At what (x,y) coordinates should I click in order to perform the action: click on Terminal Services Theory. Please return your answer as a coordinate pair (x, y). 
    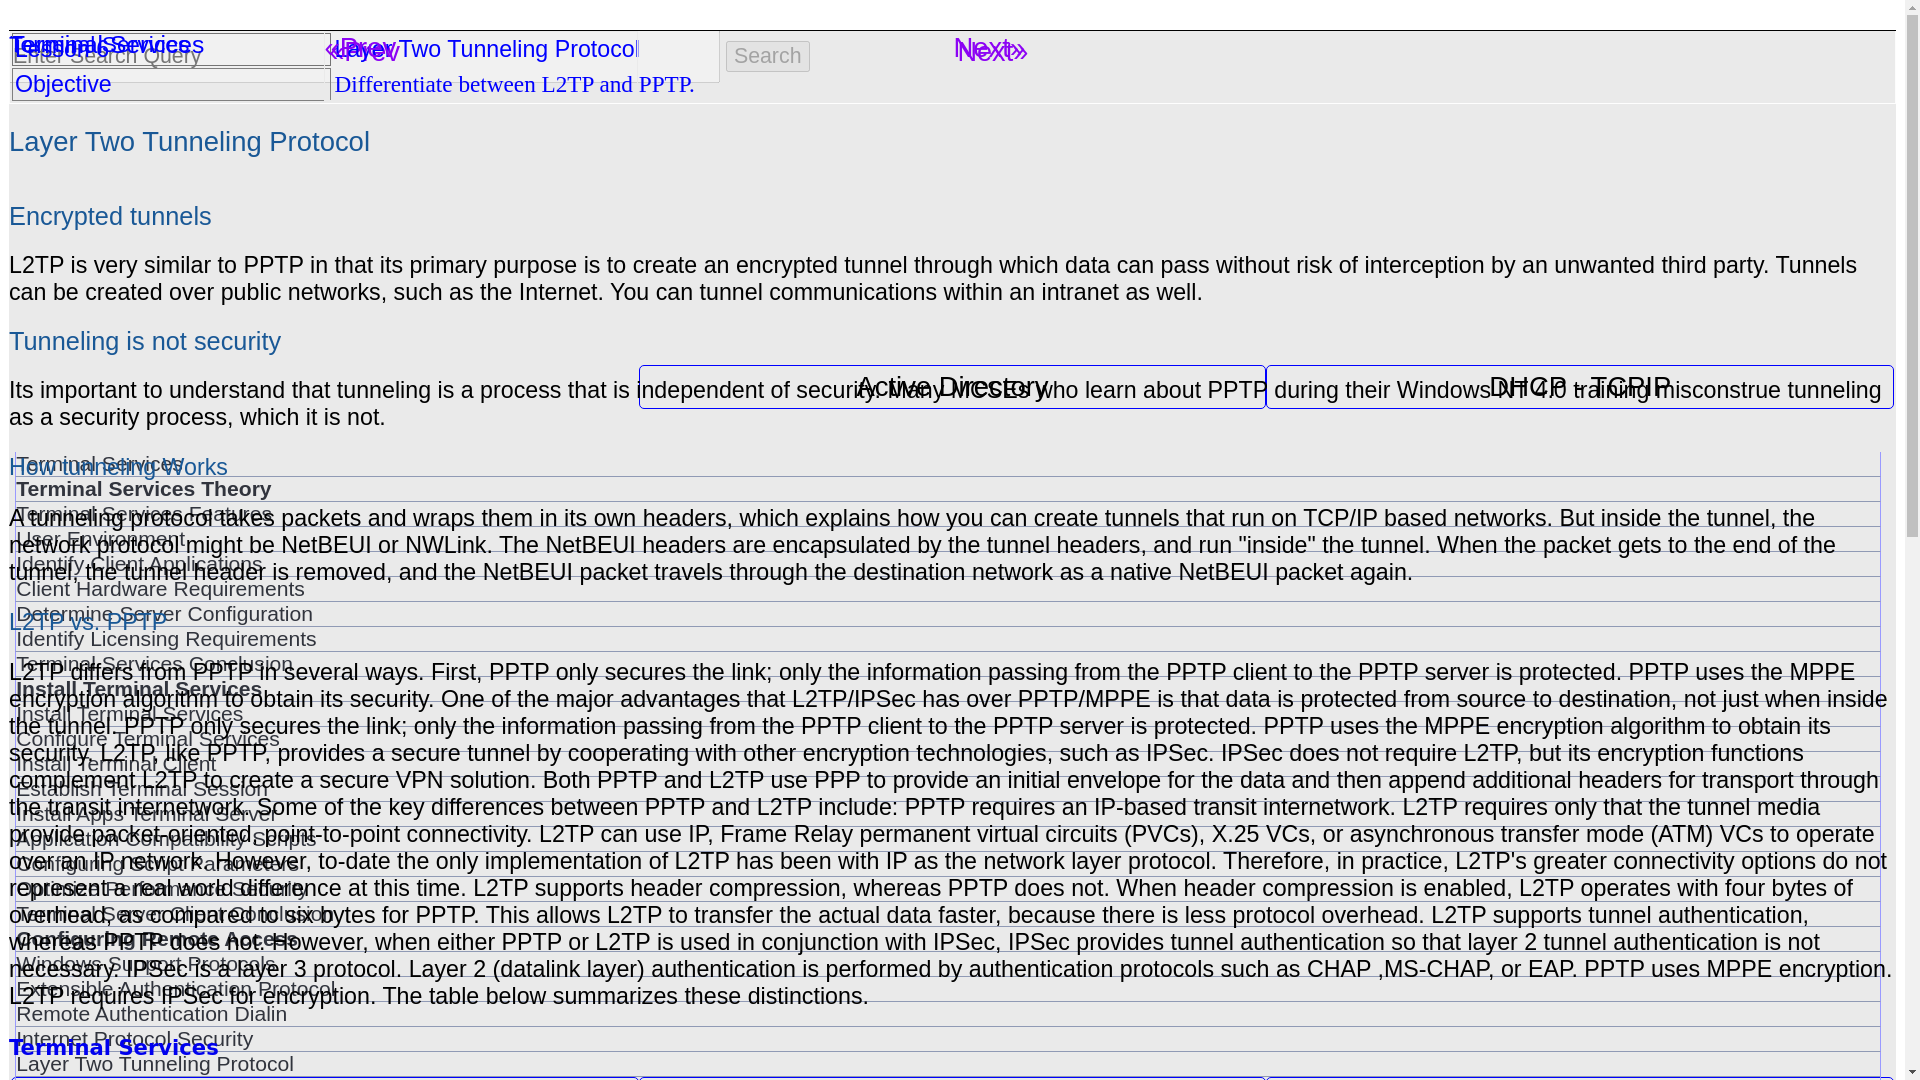
    Looking at the image, I should click on (947, 489).